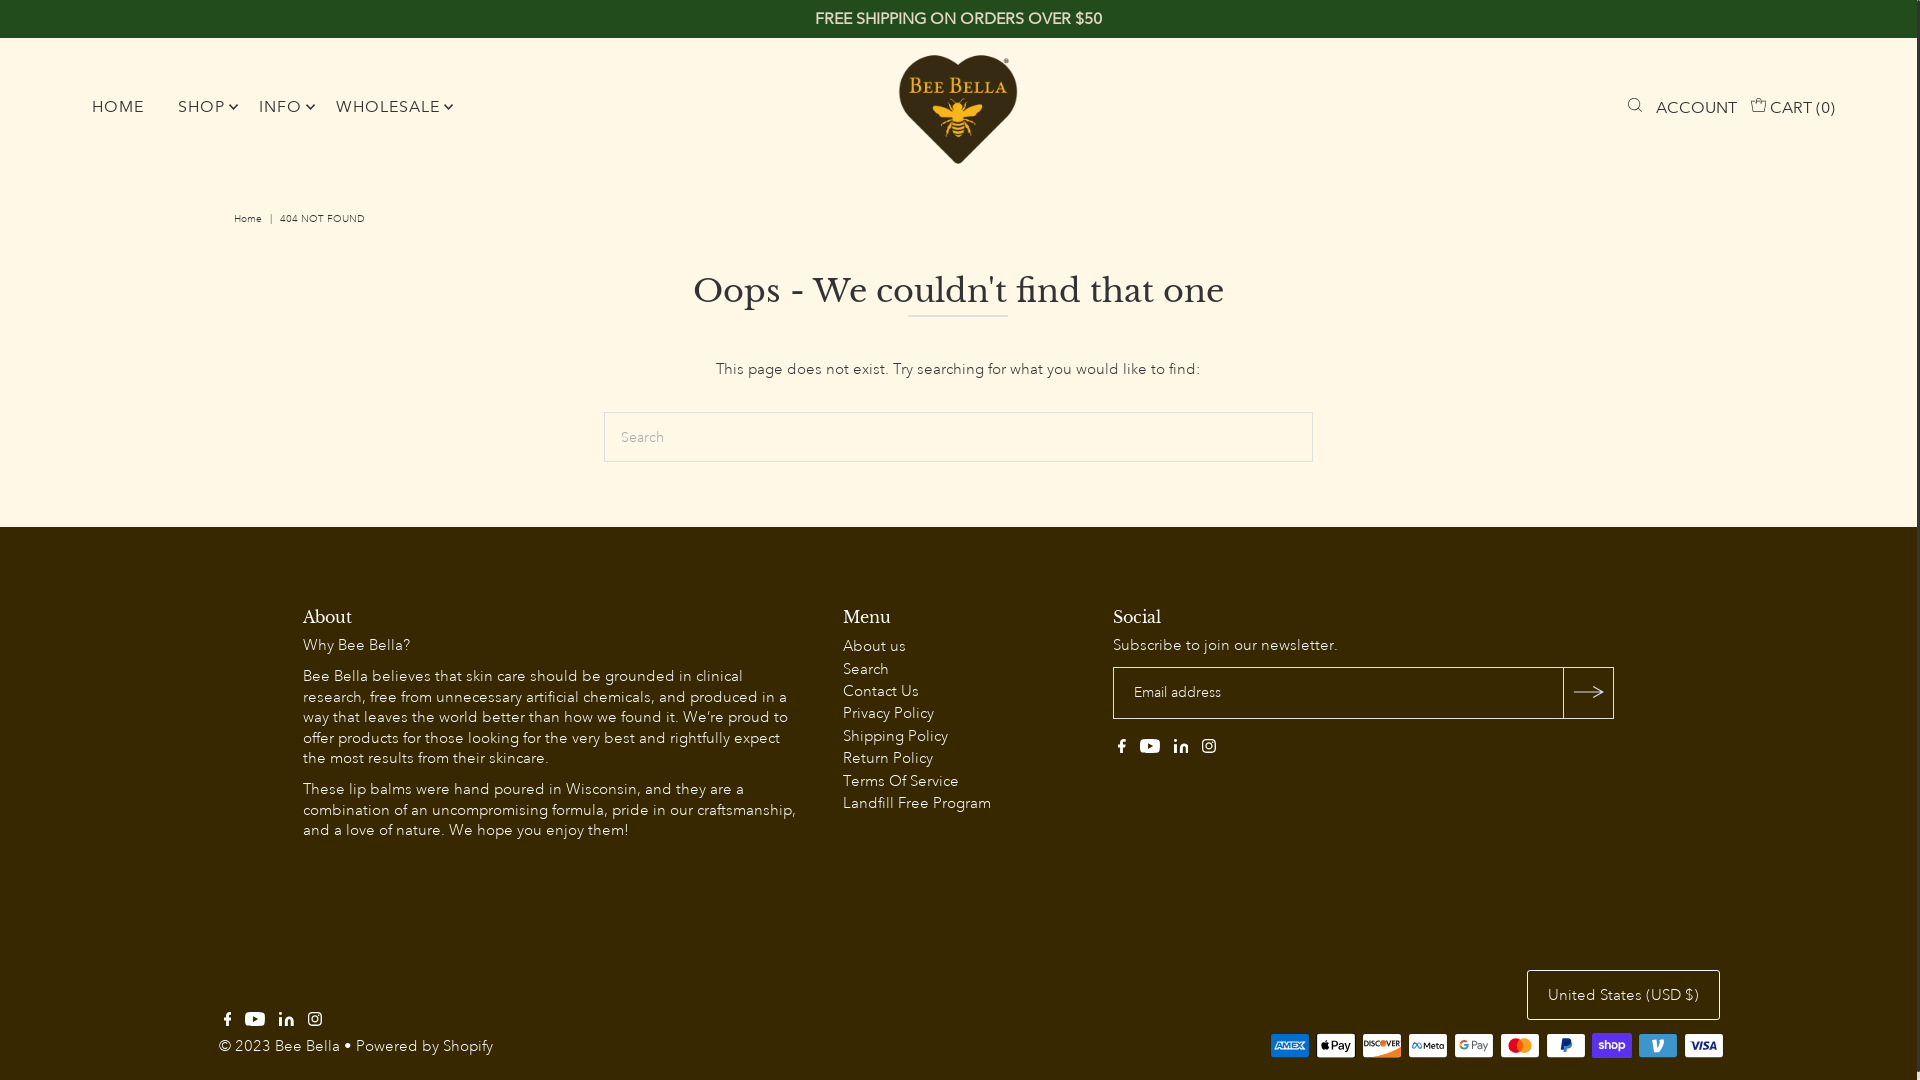 Image resolution: width=1920 pixels, height=1080 pixels. What do you see at coordinates (1696, 108) in the screenshot?
I see `ACCOUNT` at bounding box center [1696, 108].